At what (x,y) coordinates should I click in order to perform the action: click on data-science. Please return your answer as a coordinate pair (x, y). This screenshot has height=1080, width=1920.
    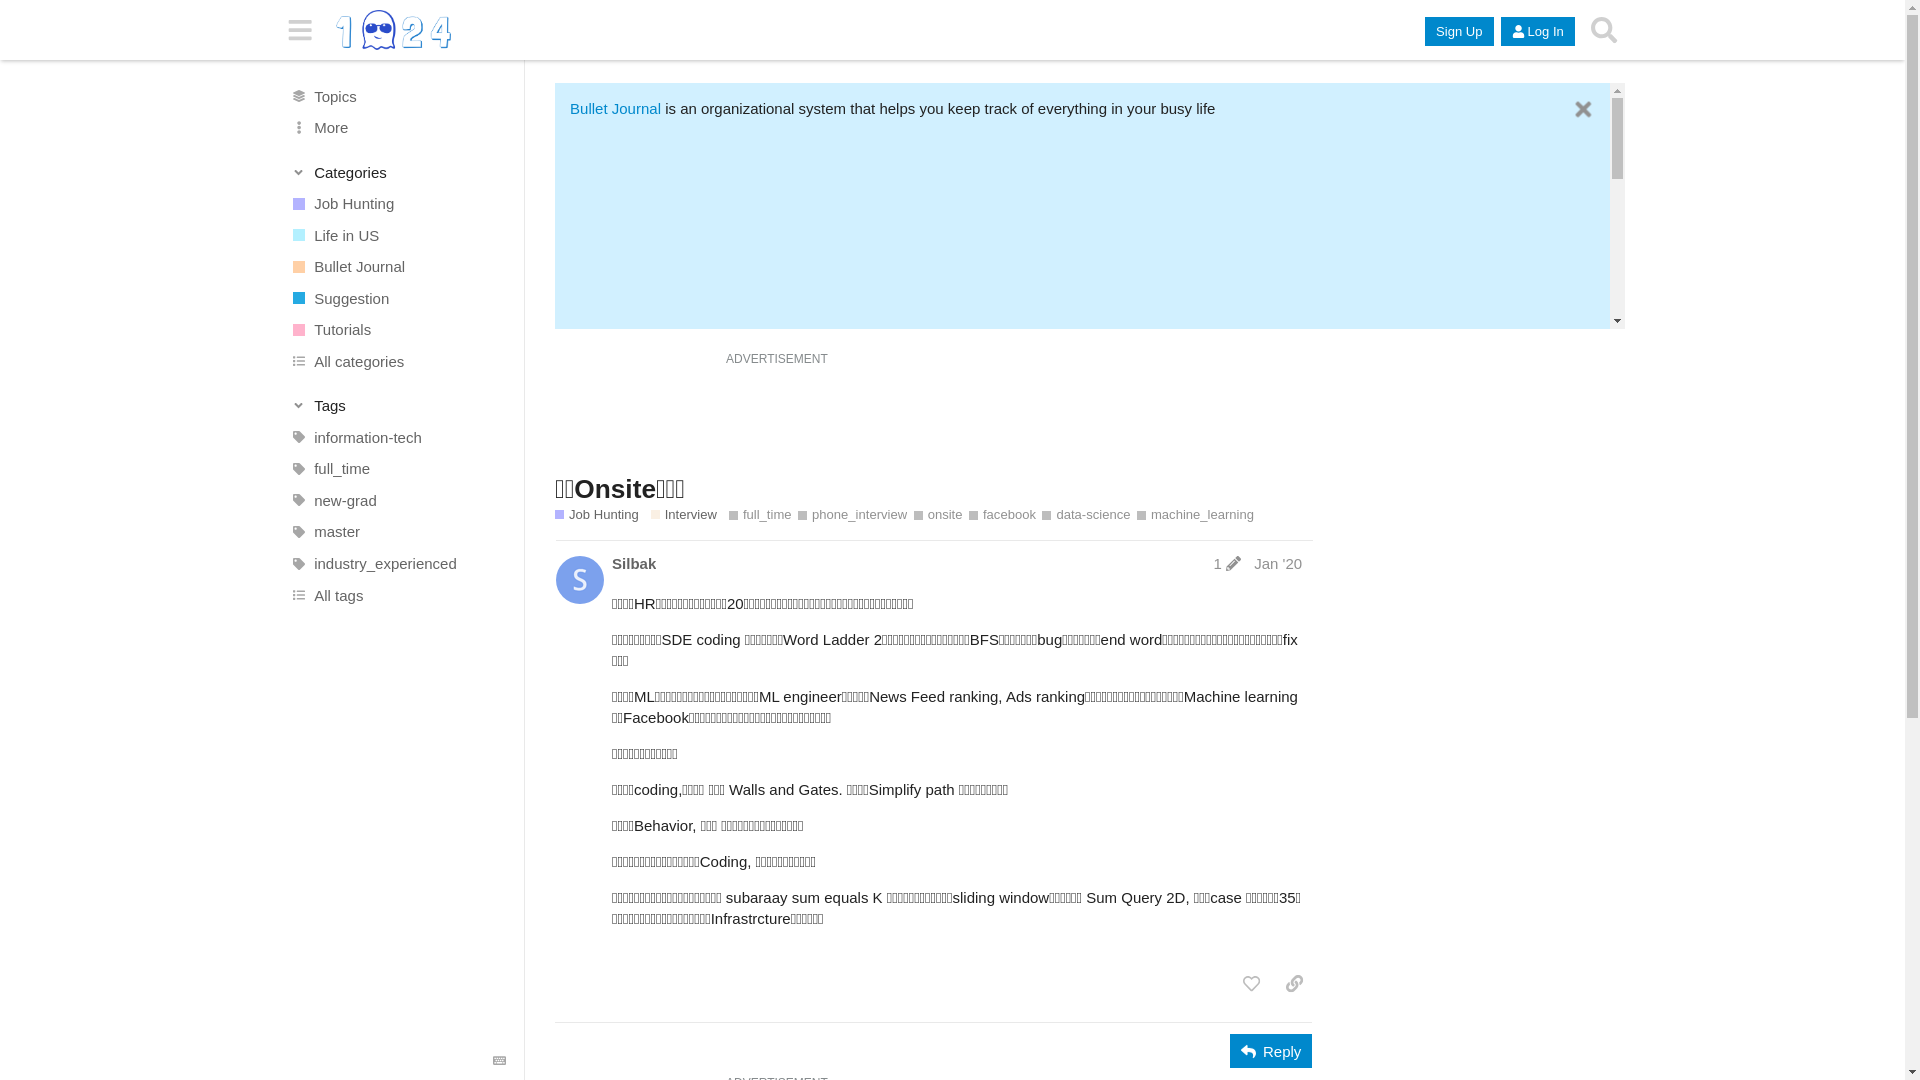
    Looking at the image, I should click on (1086, 515).